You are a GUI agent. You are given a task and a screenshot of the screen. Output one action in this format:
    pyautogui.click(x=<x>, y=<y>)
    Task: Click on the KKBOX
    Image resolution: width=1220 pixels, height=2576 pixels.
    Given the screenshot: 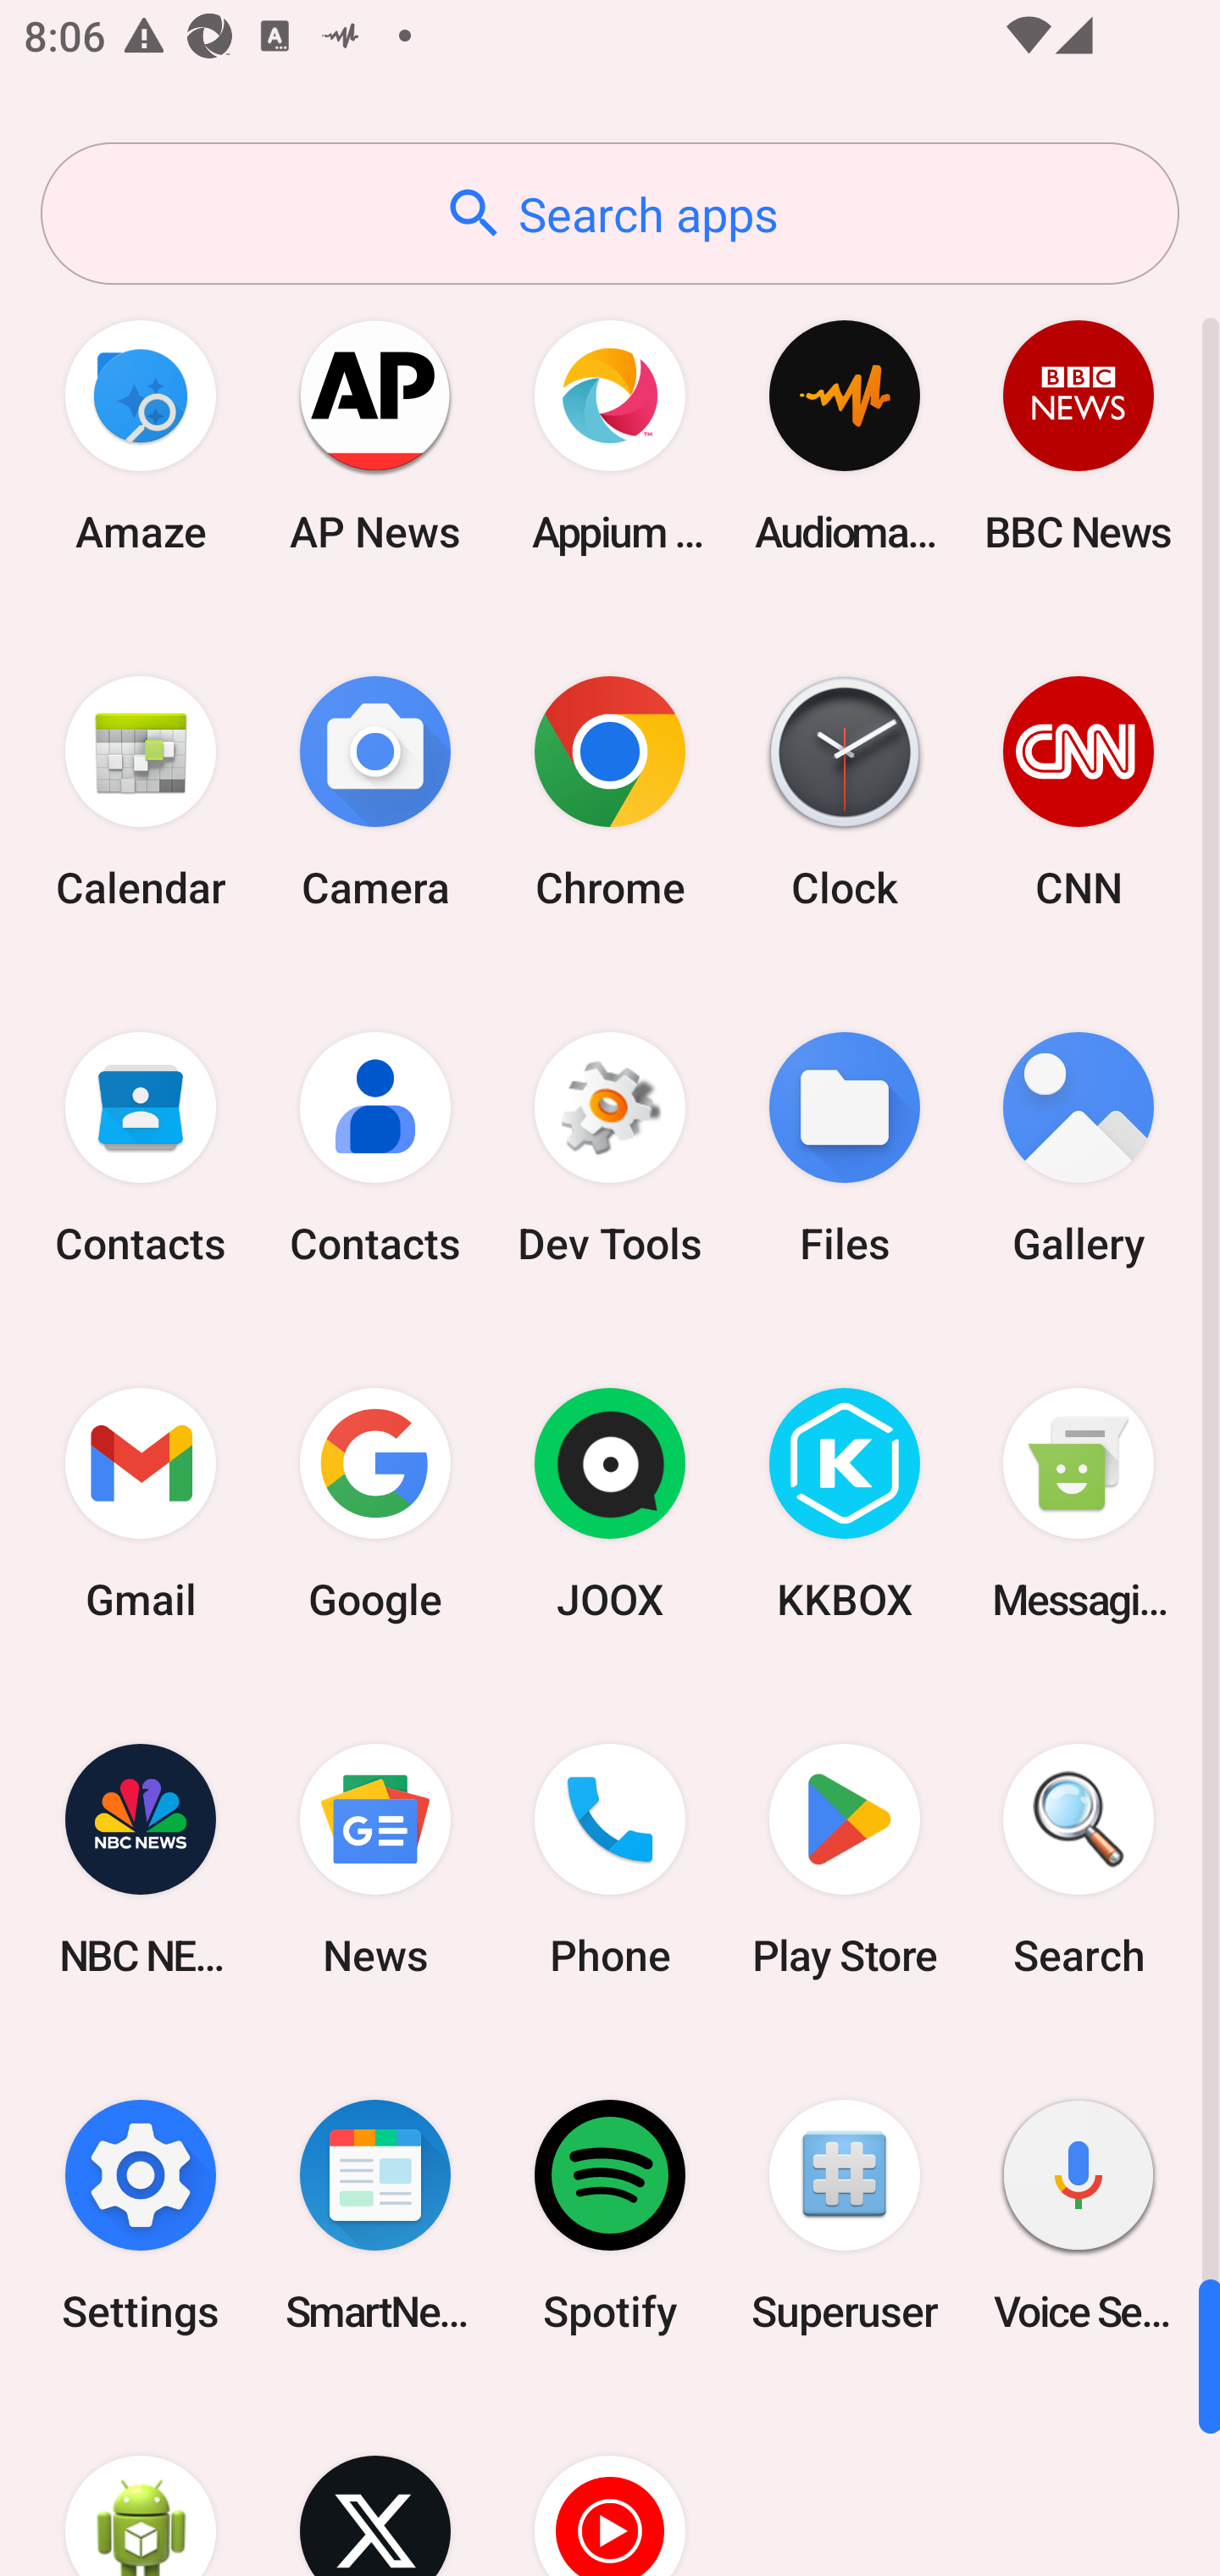 What is the action you would take?
    pyautogui.click(x=844, y=1504)
    